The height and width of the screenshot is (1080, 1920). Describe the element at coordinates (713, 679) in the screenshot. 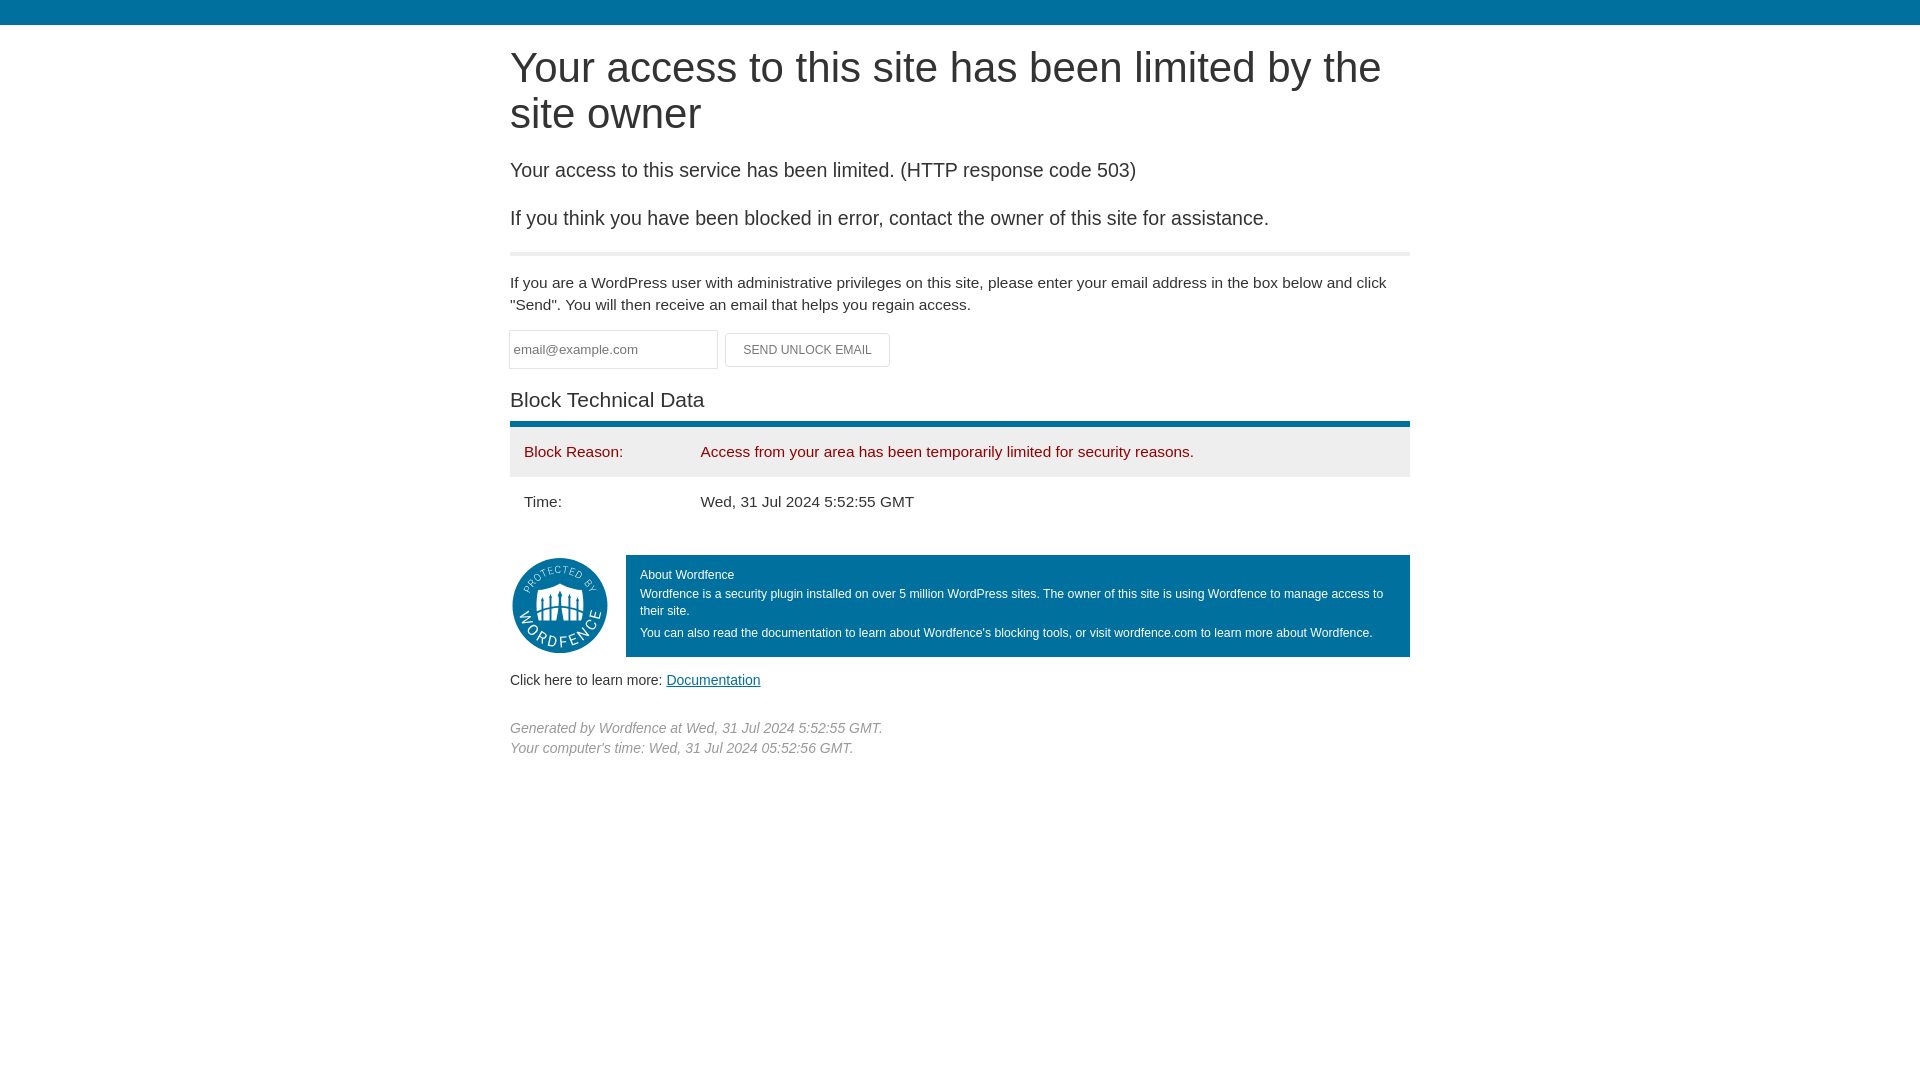

I see `Documentation` at that location.